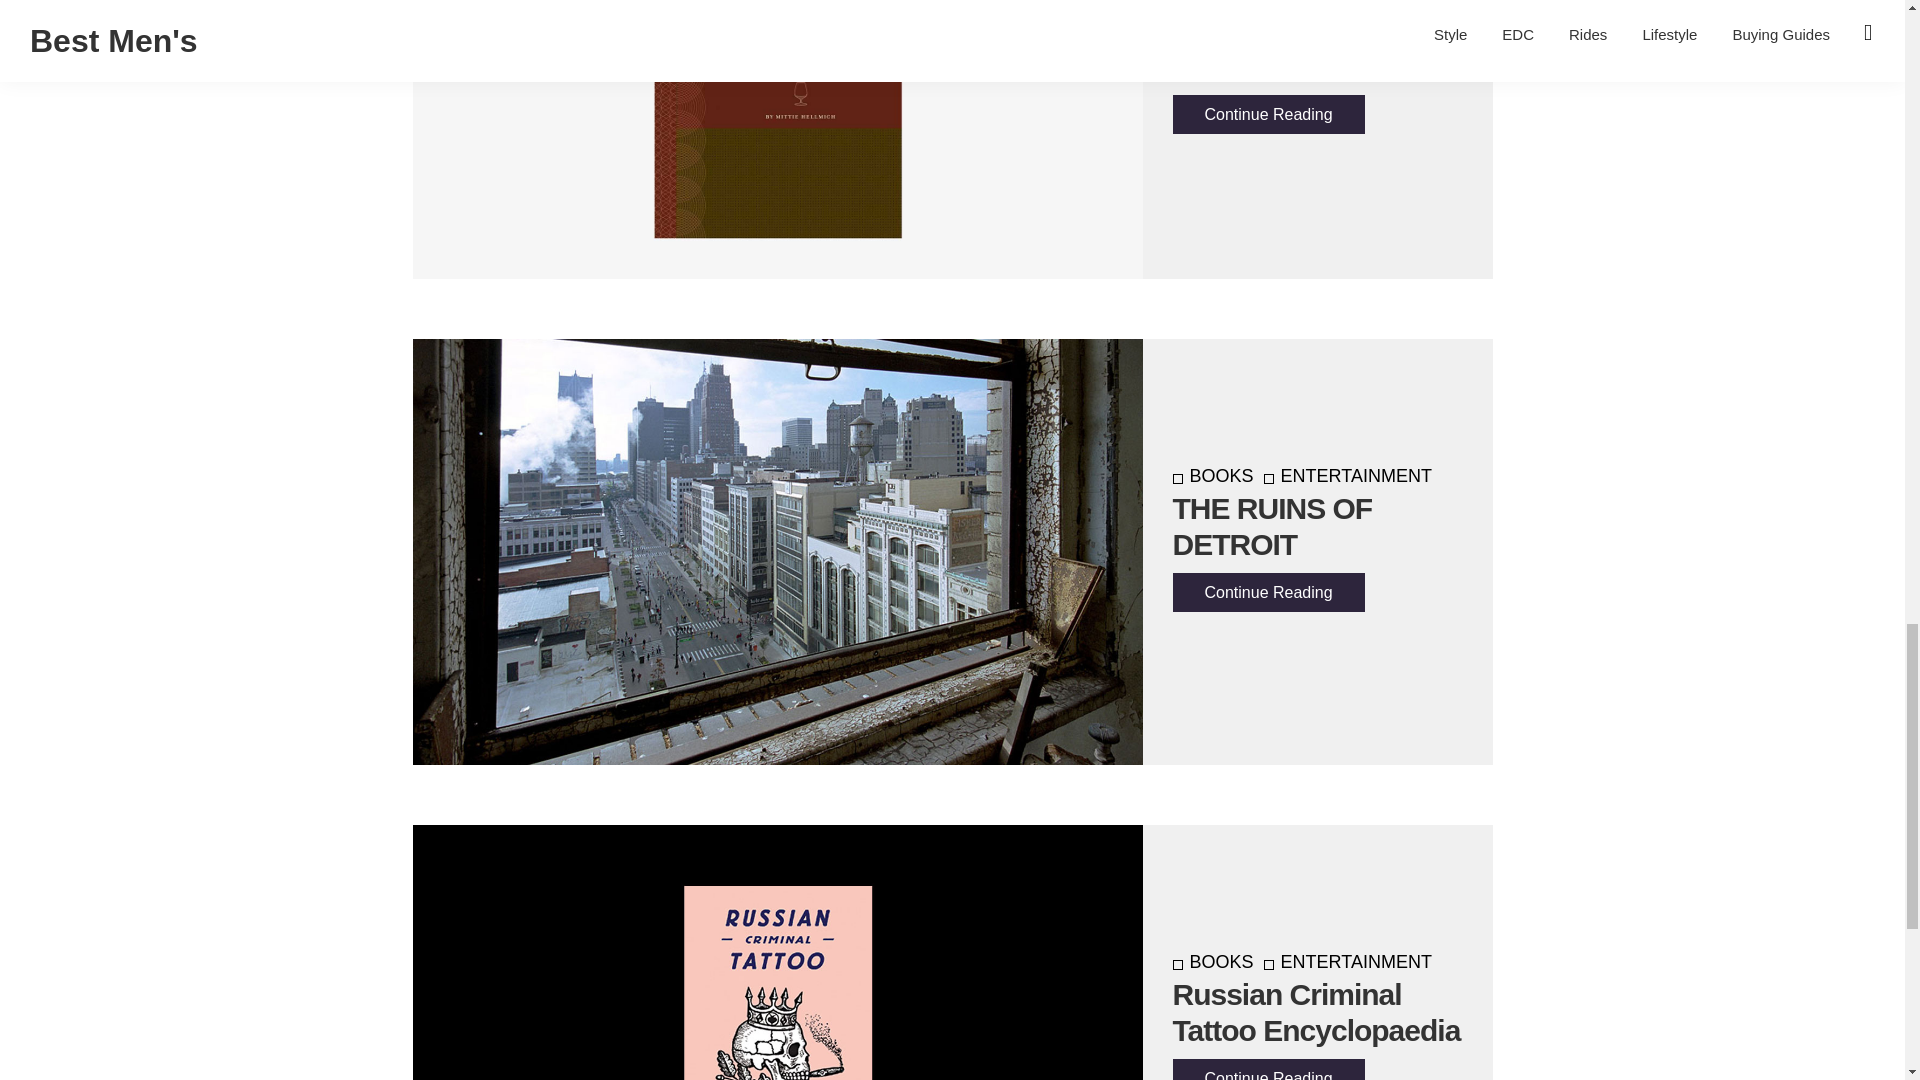  I want to click on BOOKS, so click(1212, 962).